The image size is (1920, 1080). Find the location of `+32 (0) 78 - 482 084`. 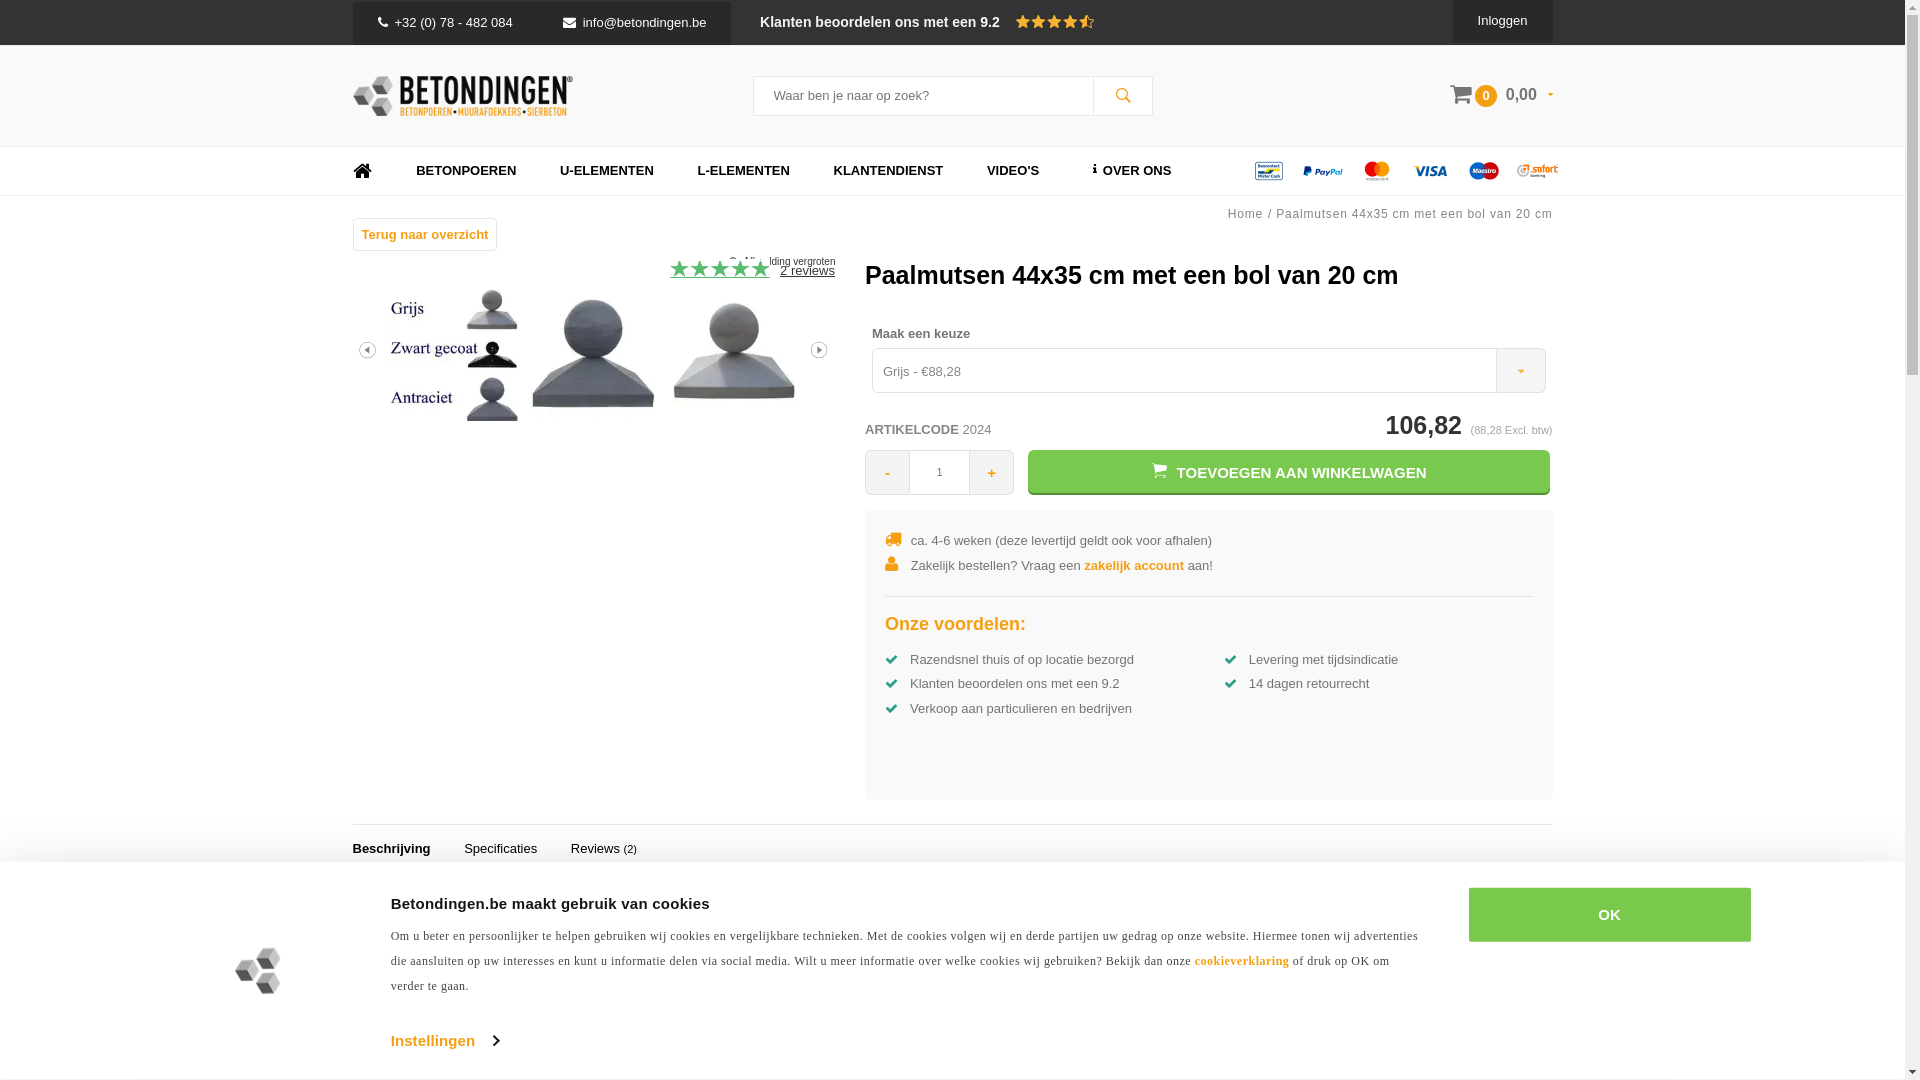

+32 (0) 78 - 482 084 is located at coordinates (446, 22).